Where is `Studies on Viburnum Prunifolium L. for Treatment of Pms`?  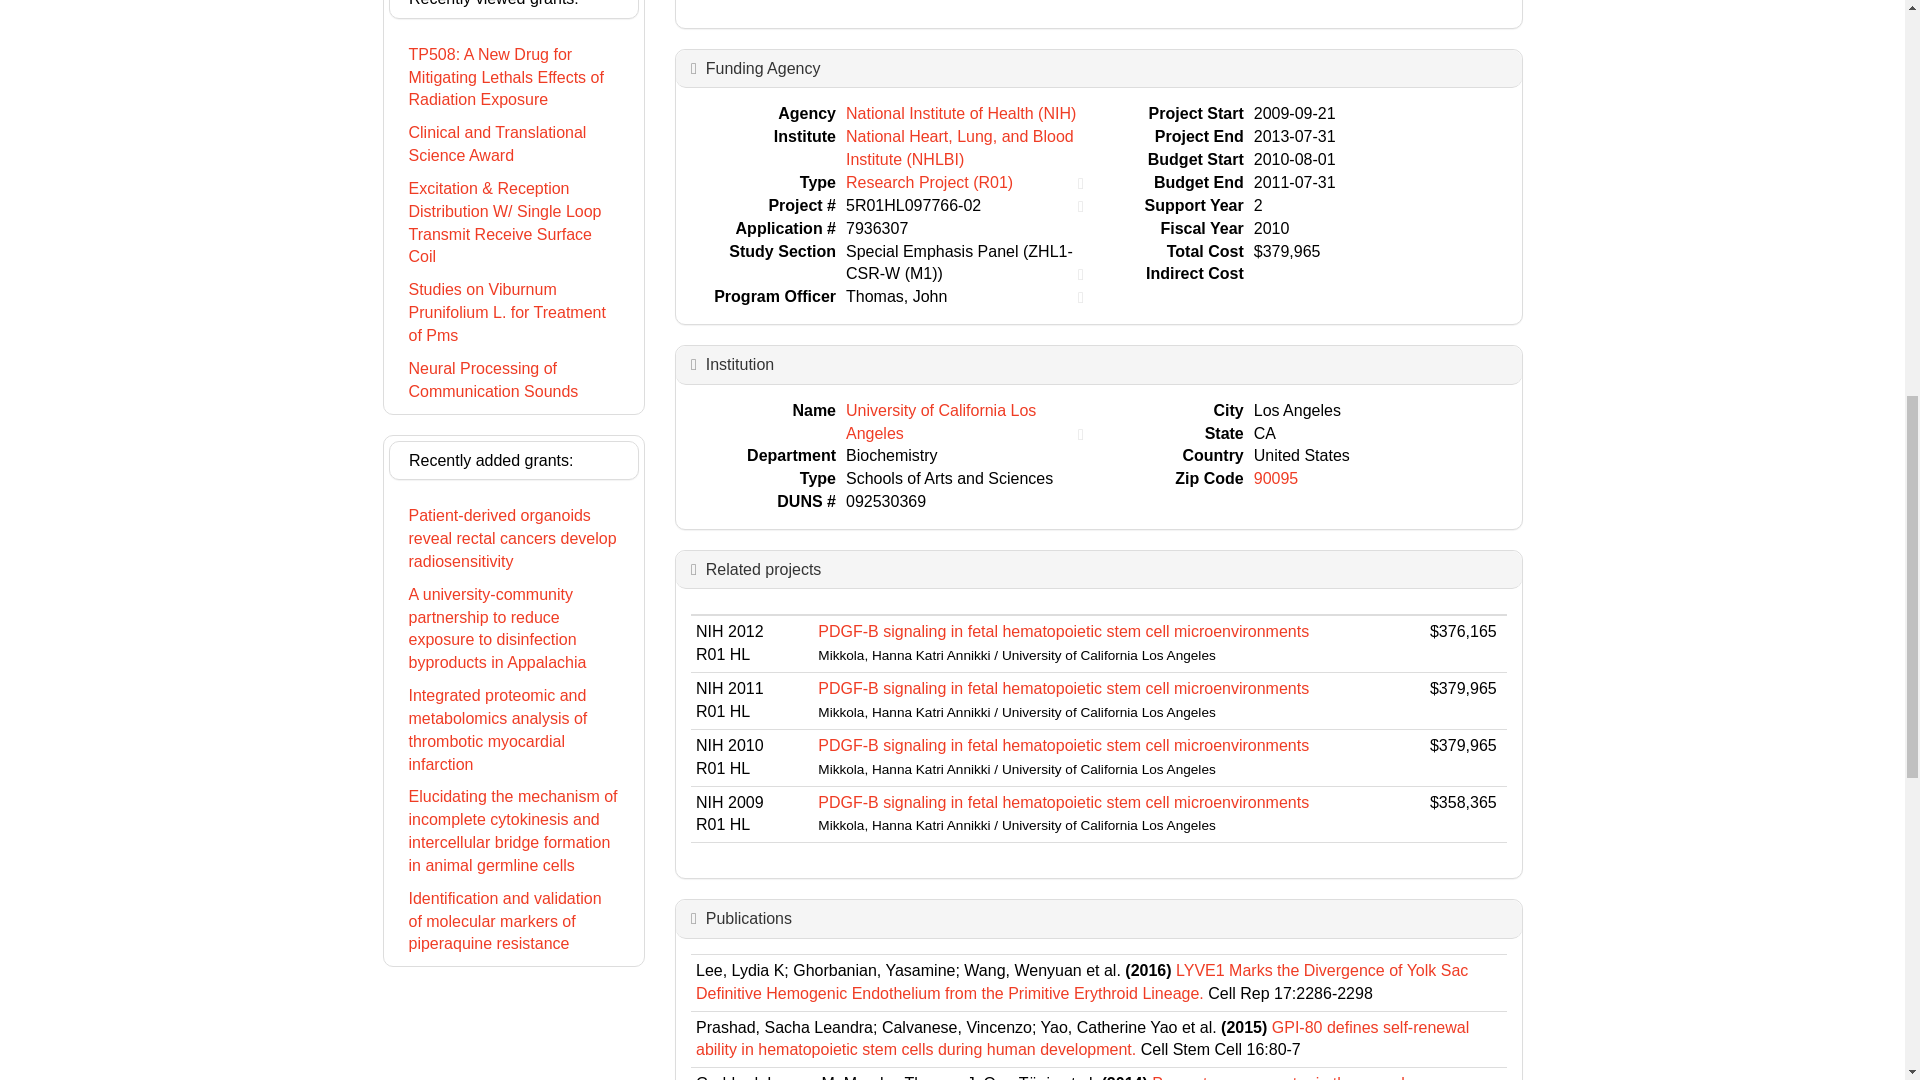
Studies on Viburnum Prunifolium L. for Treatment of Pms is located at coordinates (513, 314).